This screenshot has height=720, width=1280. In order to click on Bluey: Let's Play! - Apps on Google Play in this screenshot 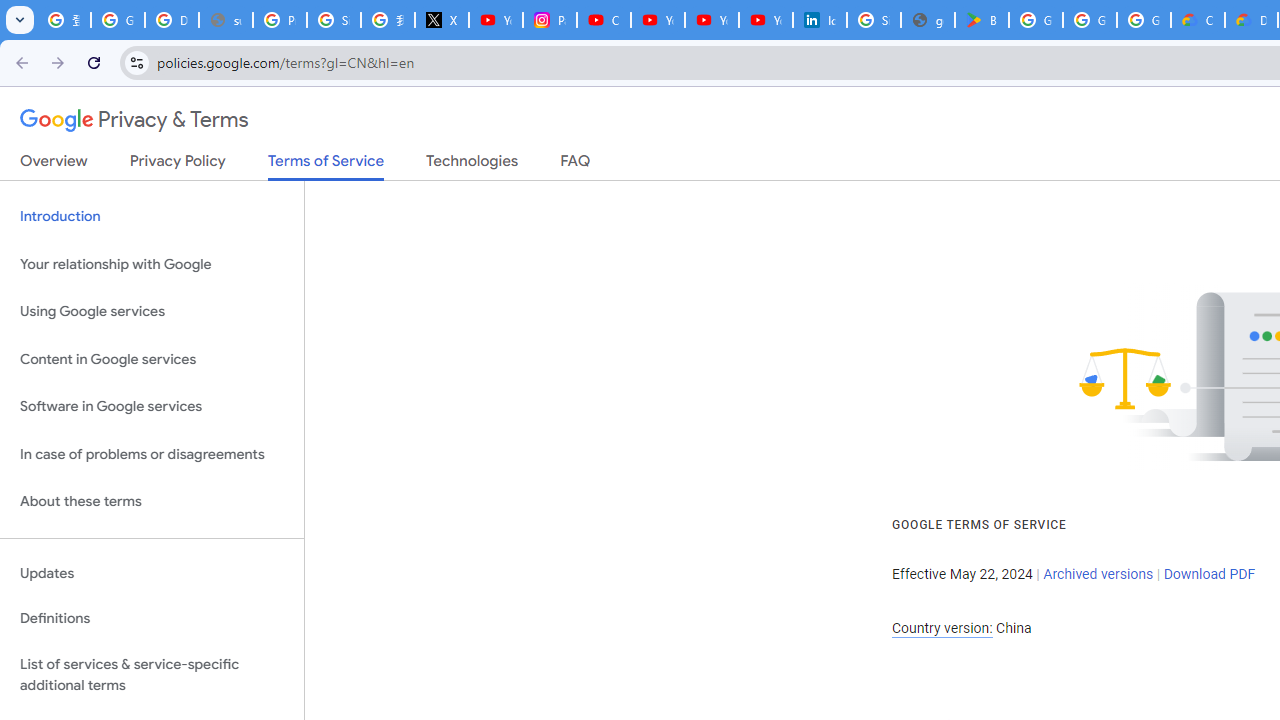, I will do `click(981, 20)`.